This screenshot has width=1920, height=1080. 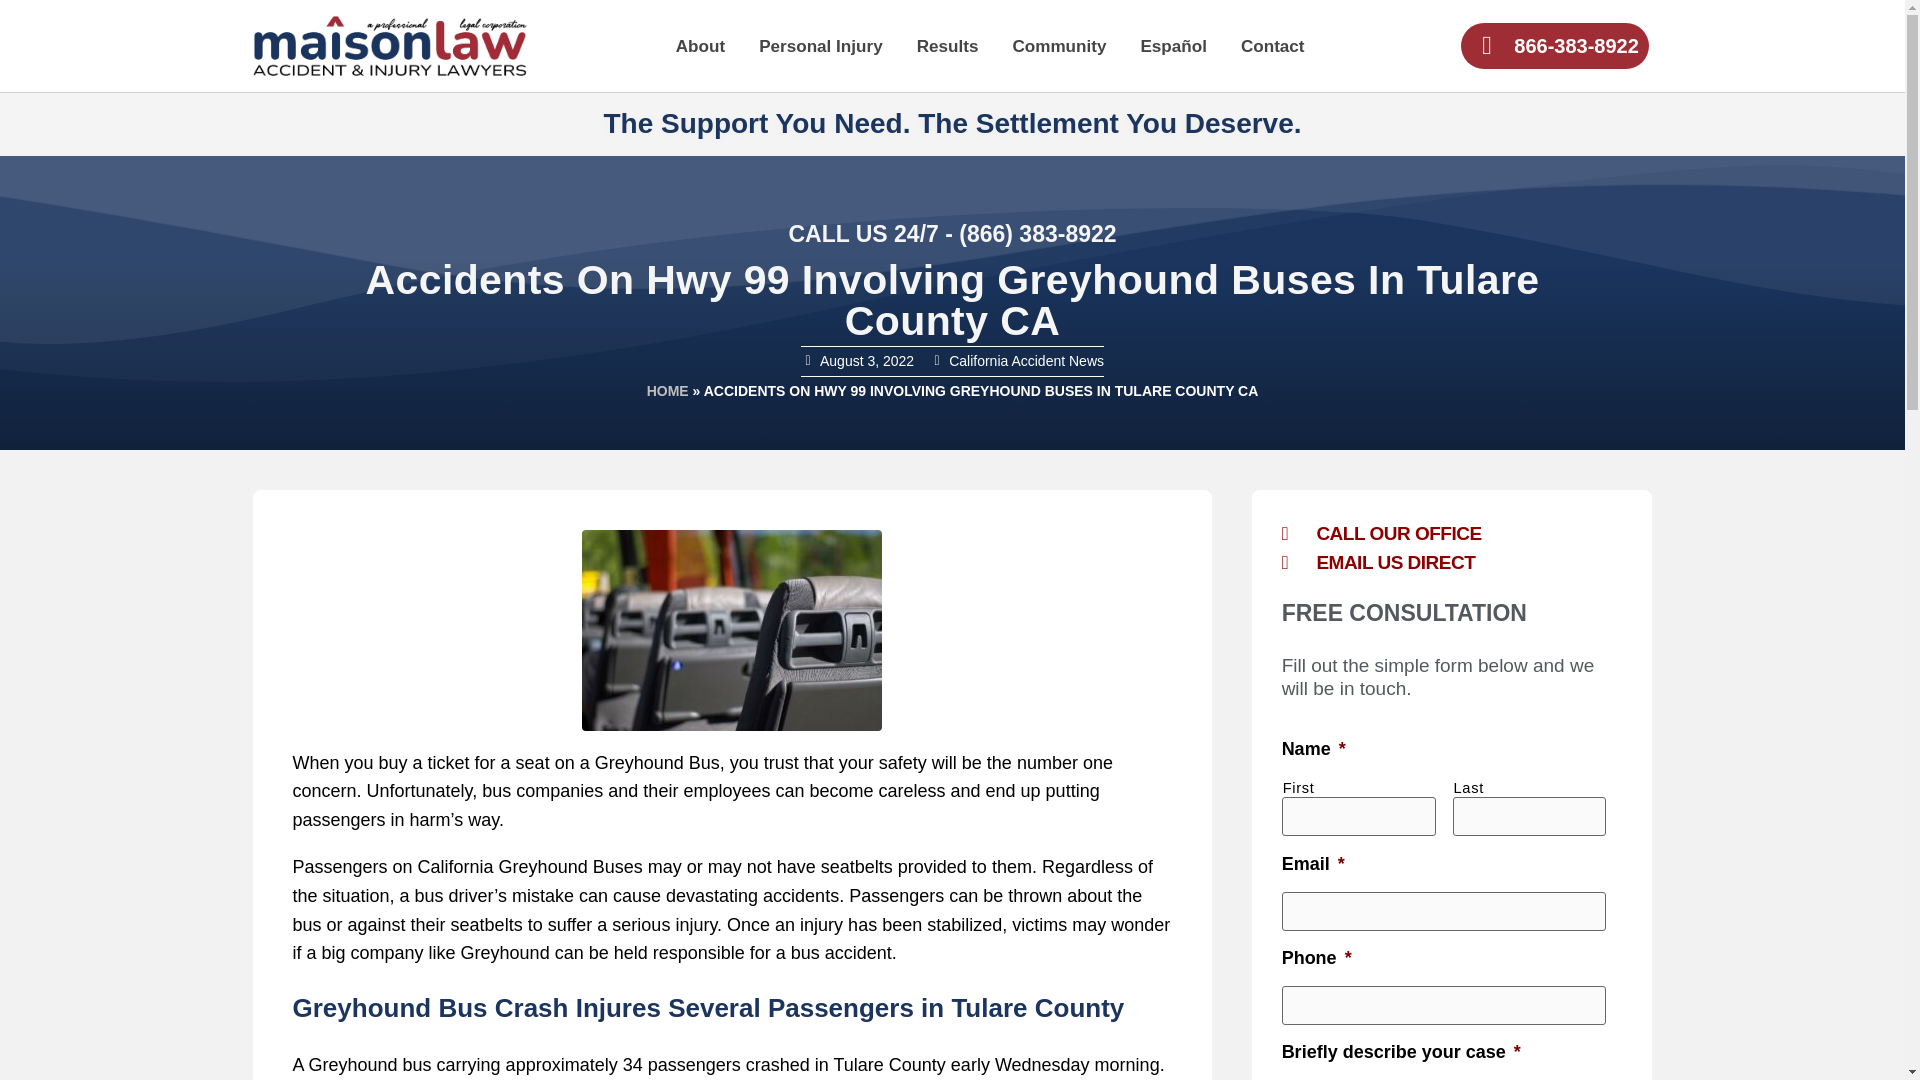 What do you see at coordinates (1452, 533) in the screenshot?
I see `CALL OUR OFFICE` at bounding box center [1452, 533].